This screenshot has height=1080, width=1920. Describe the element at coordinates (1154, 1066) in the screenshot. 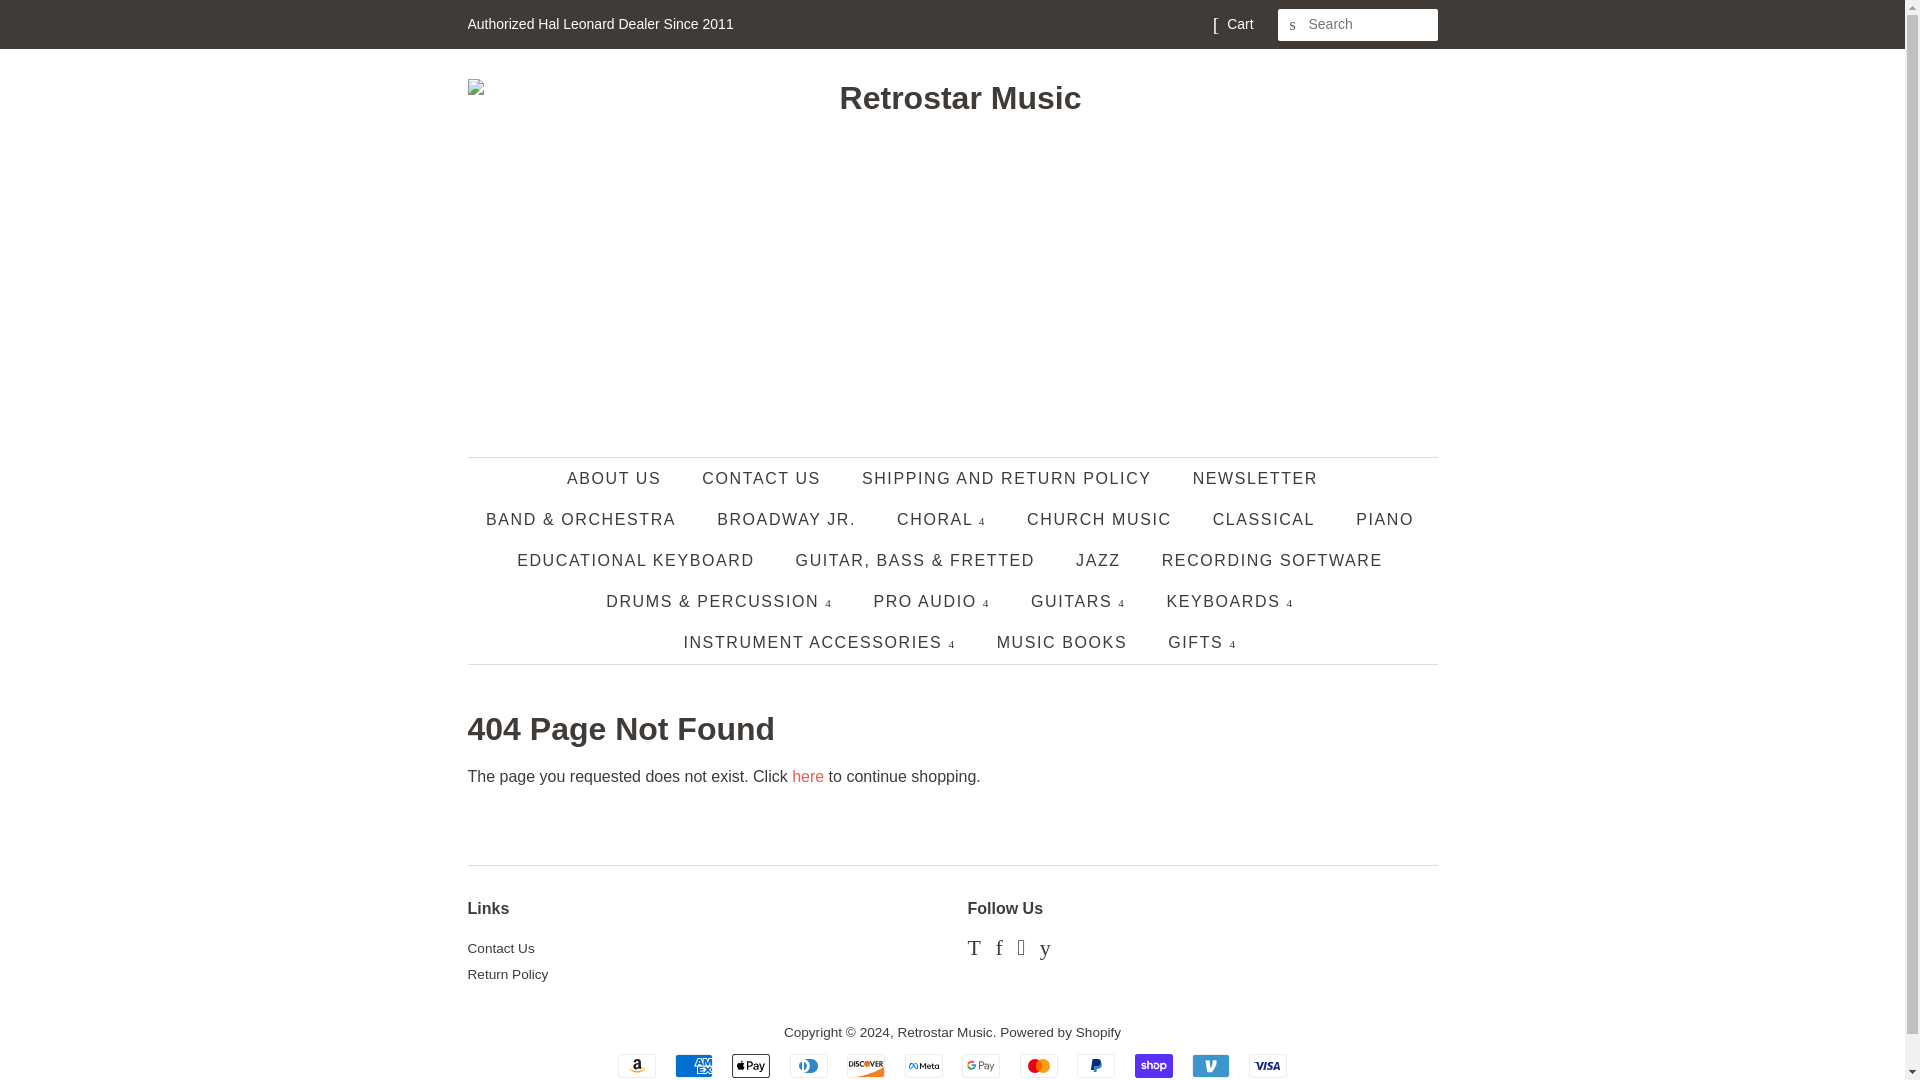

I see `Shop Pay` at that location.